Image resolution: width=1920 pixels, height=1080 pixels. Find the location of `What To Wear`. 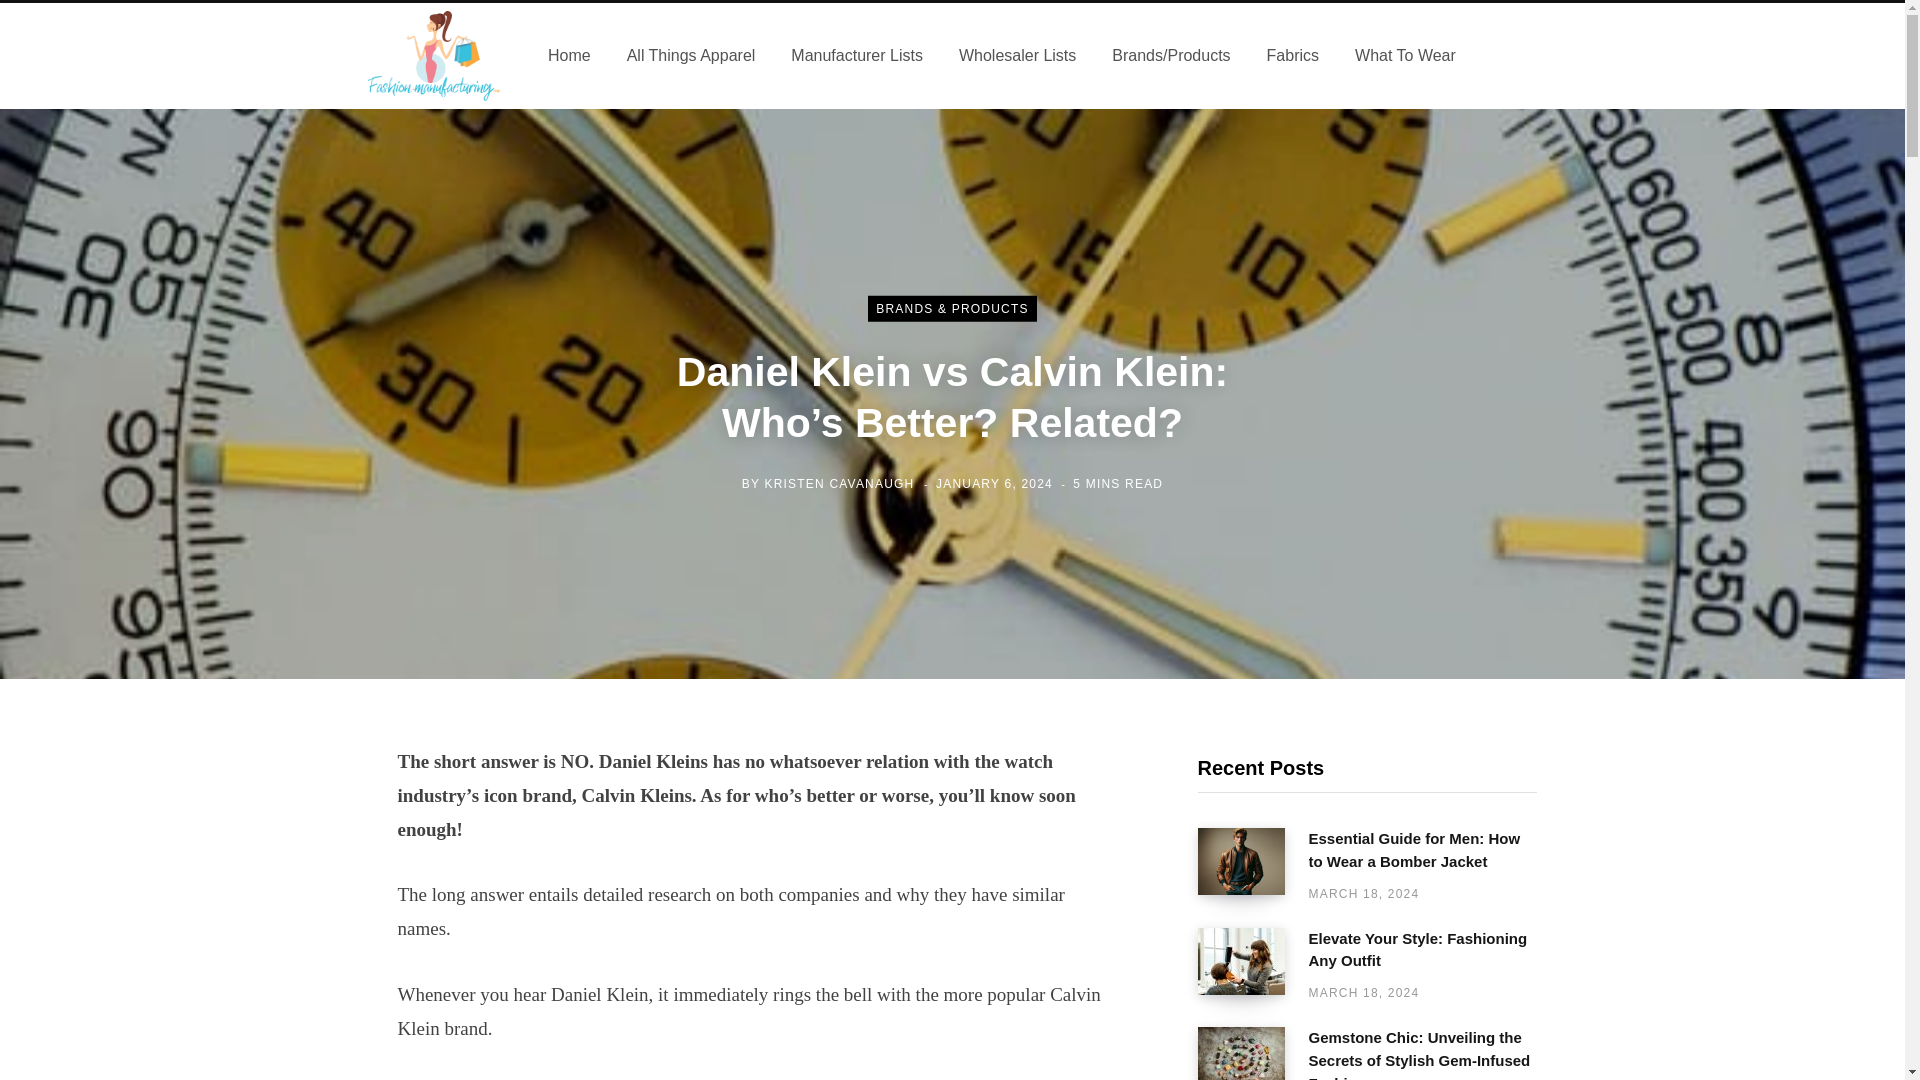

What To Wear is located at coordinates (1405, 55).